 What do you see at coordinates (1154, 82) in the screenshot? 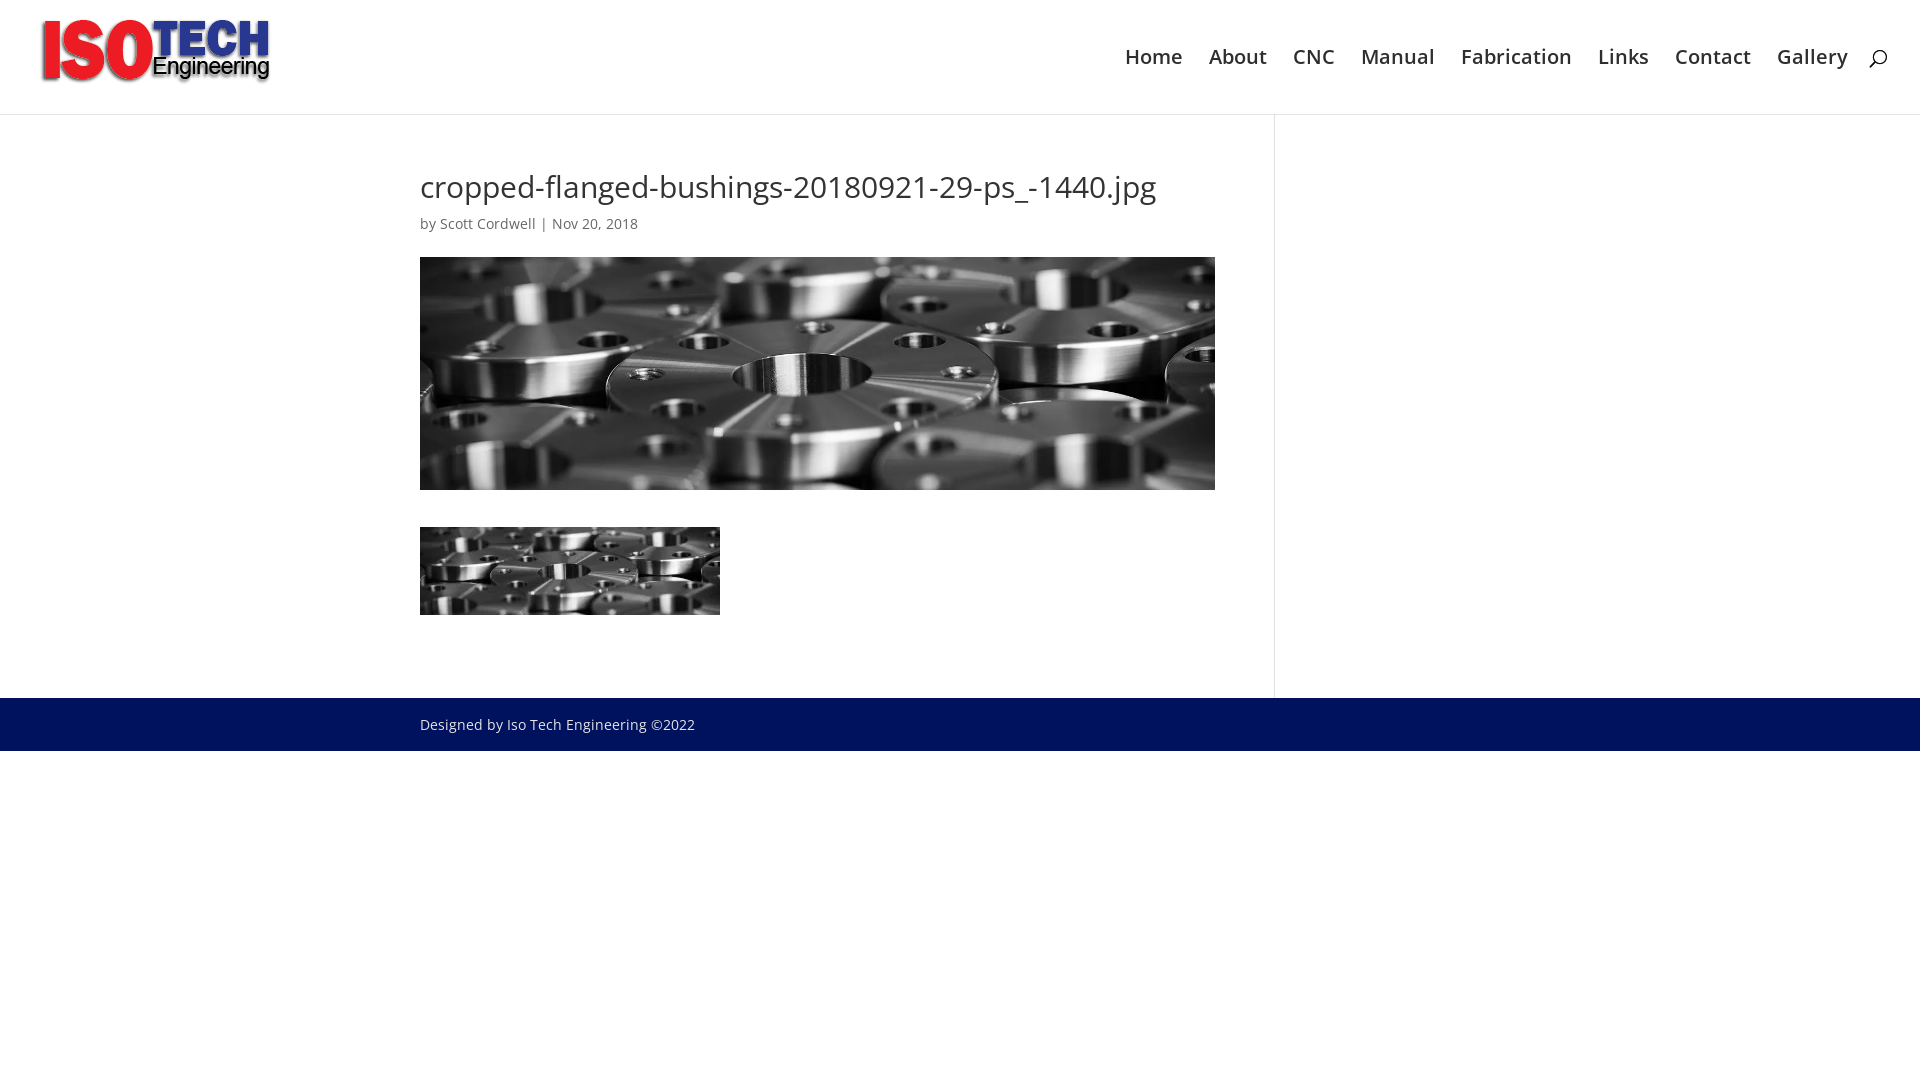
I see `Home` at bounding box center [1154, 82].